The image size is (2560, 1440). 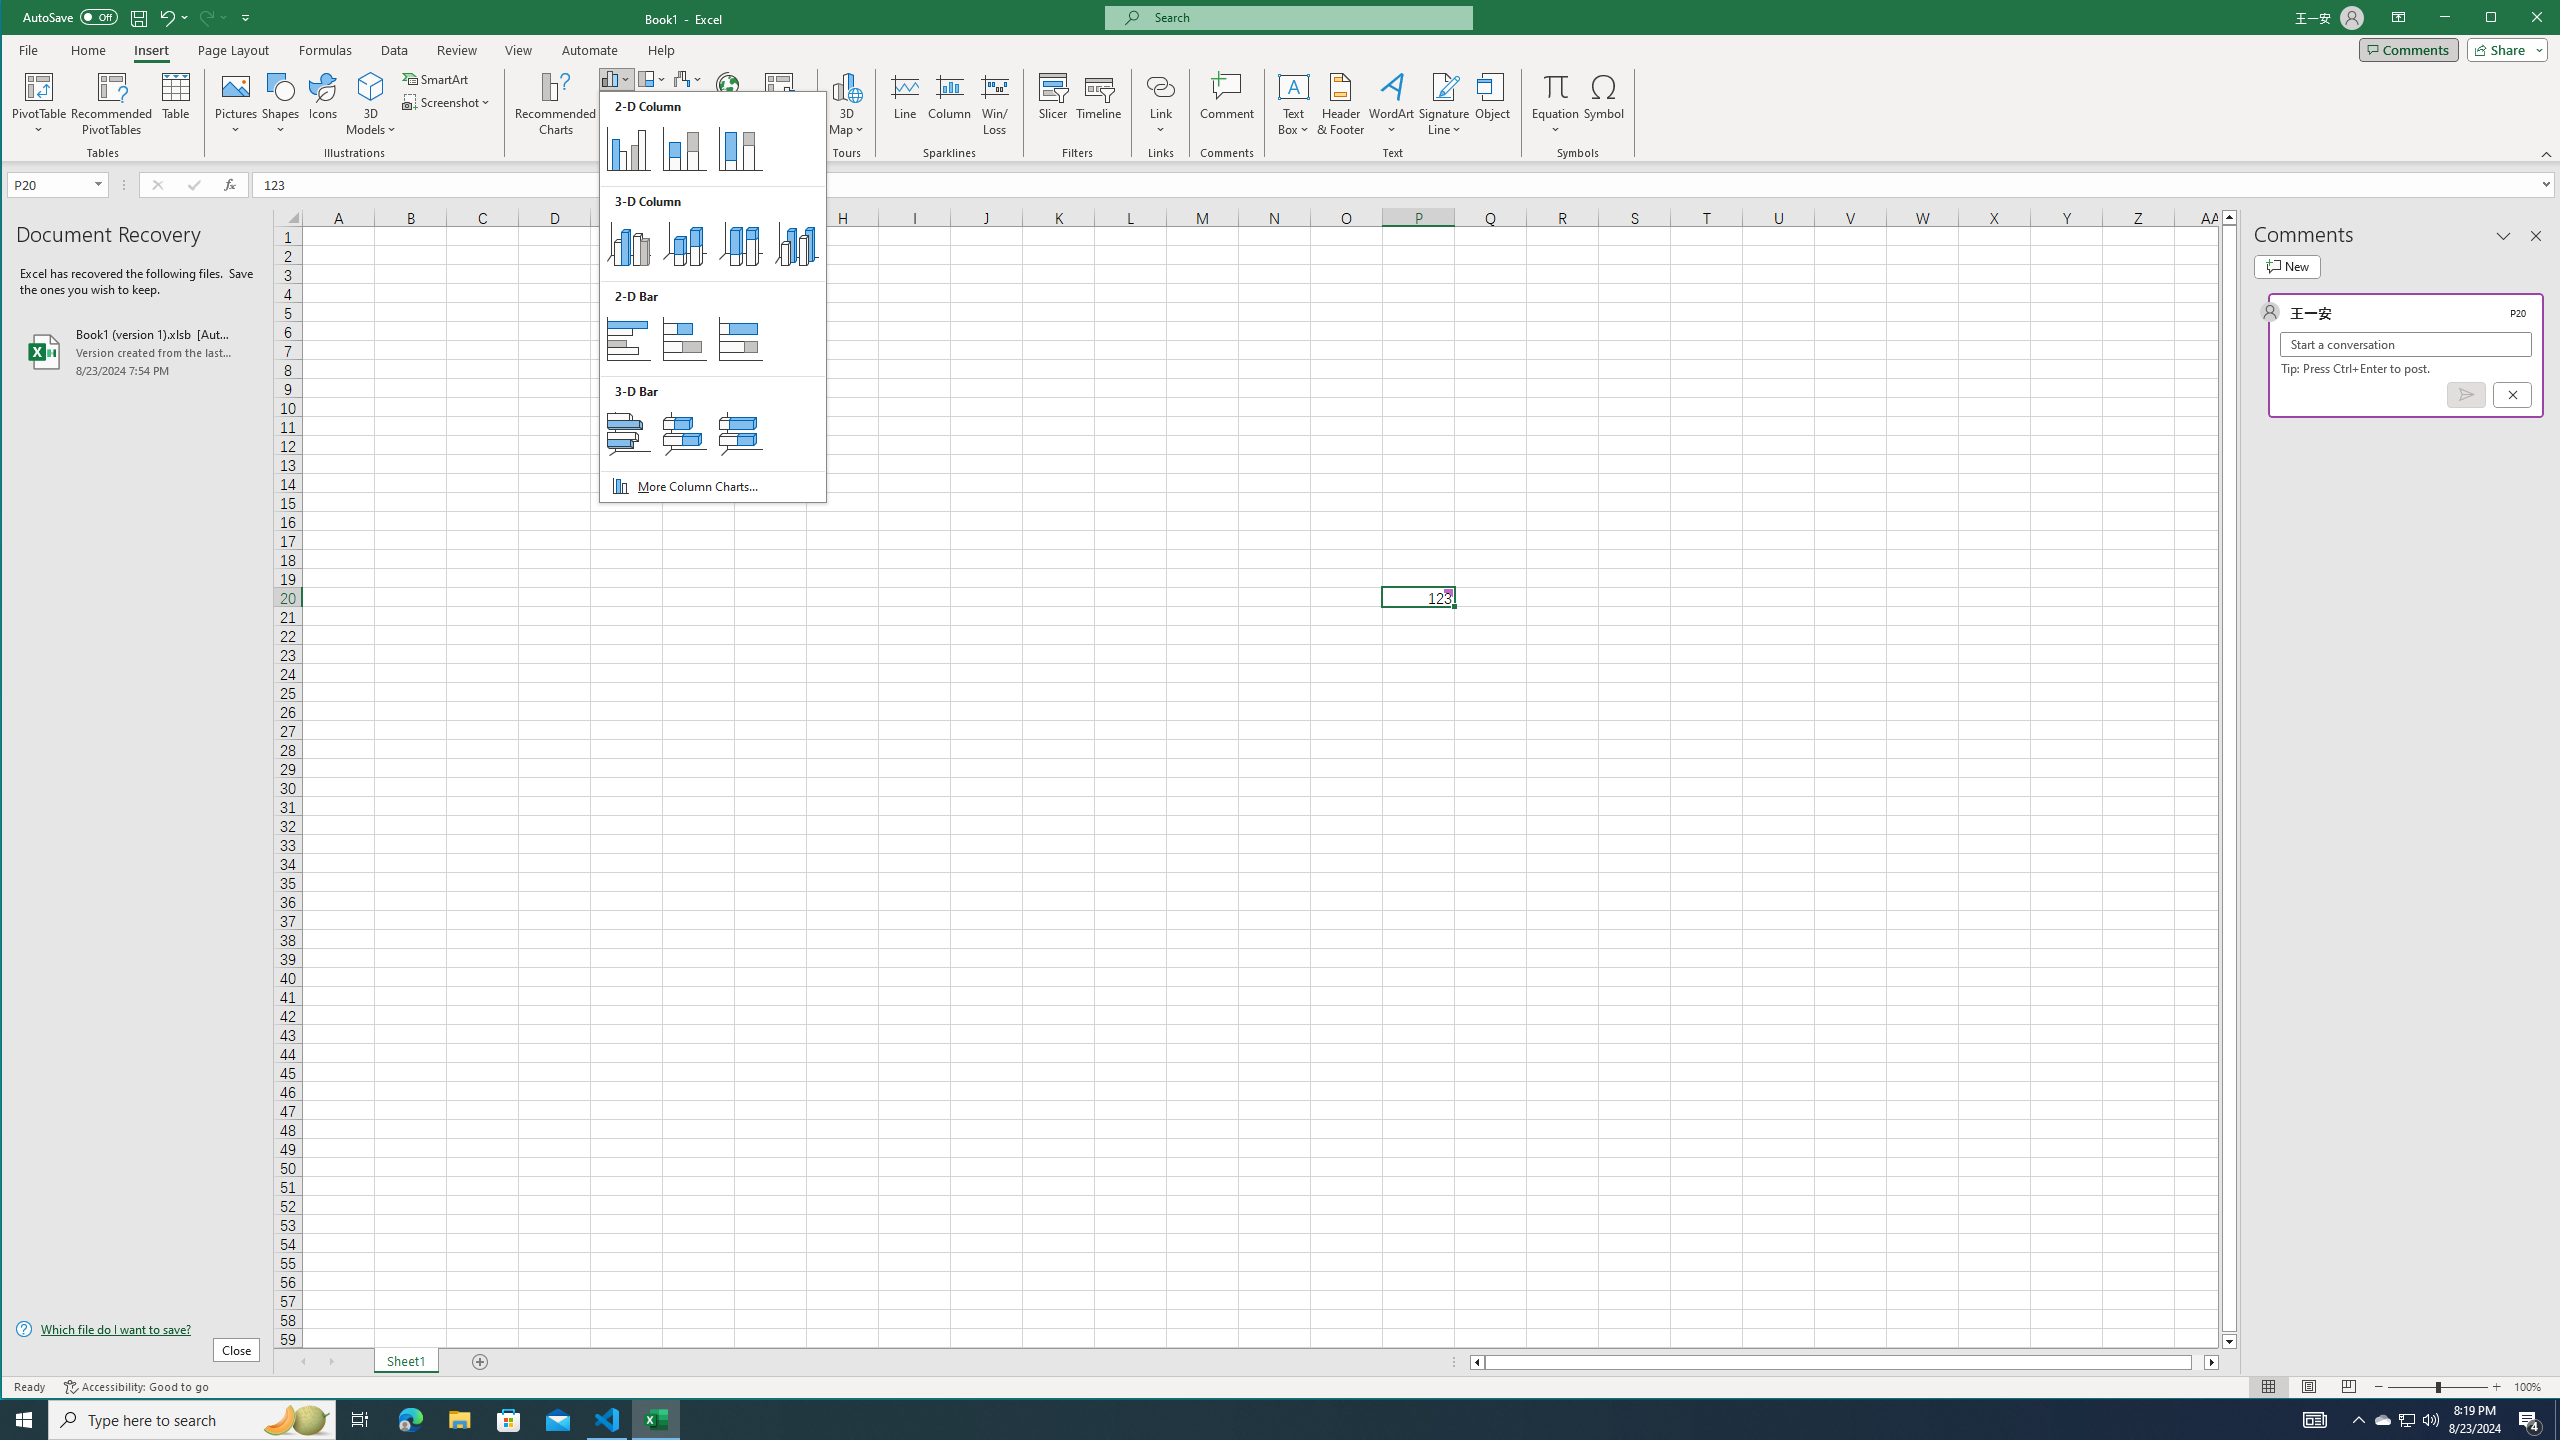 I want to click on 3D Models, so click(x=371, y=104).